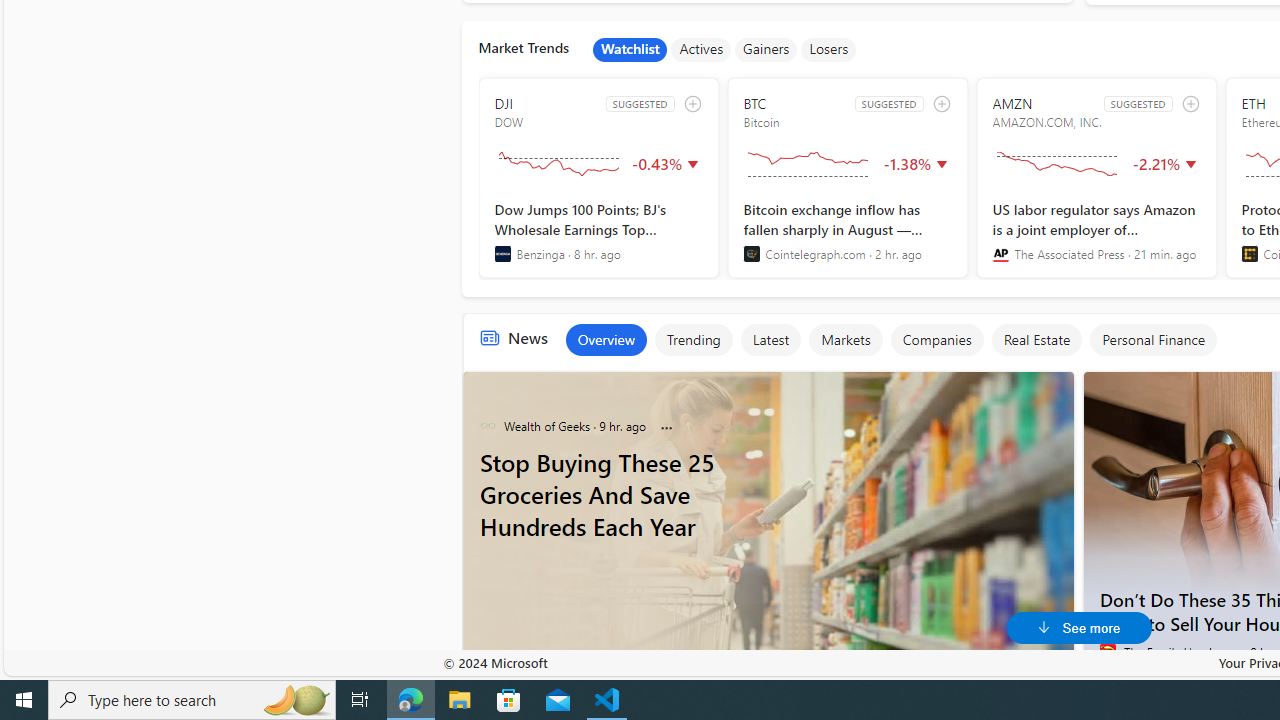  What do you see at coordinates (751, 254) in the screenshot?
I see `Cointelegraph.com` at bounding box center [751, 254].